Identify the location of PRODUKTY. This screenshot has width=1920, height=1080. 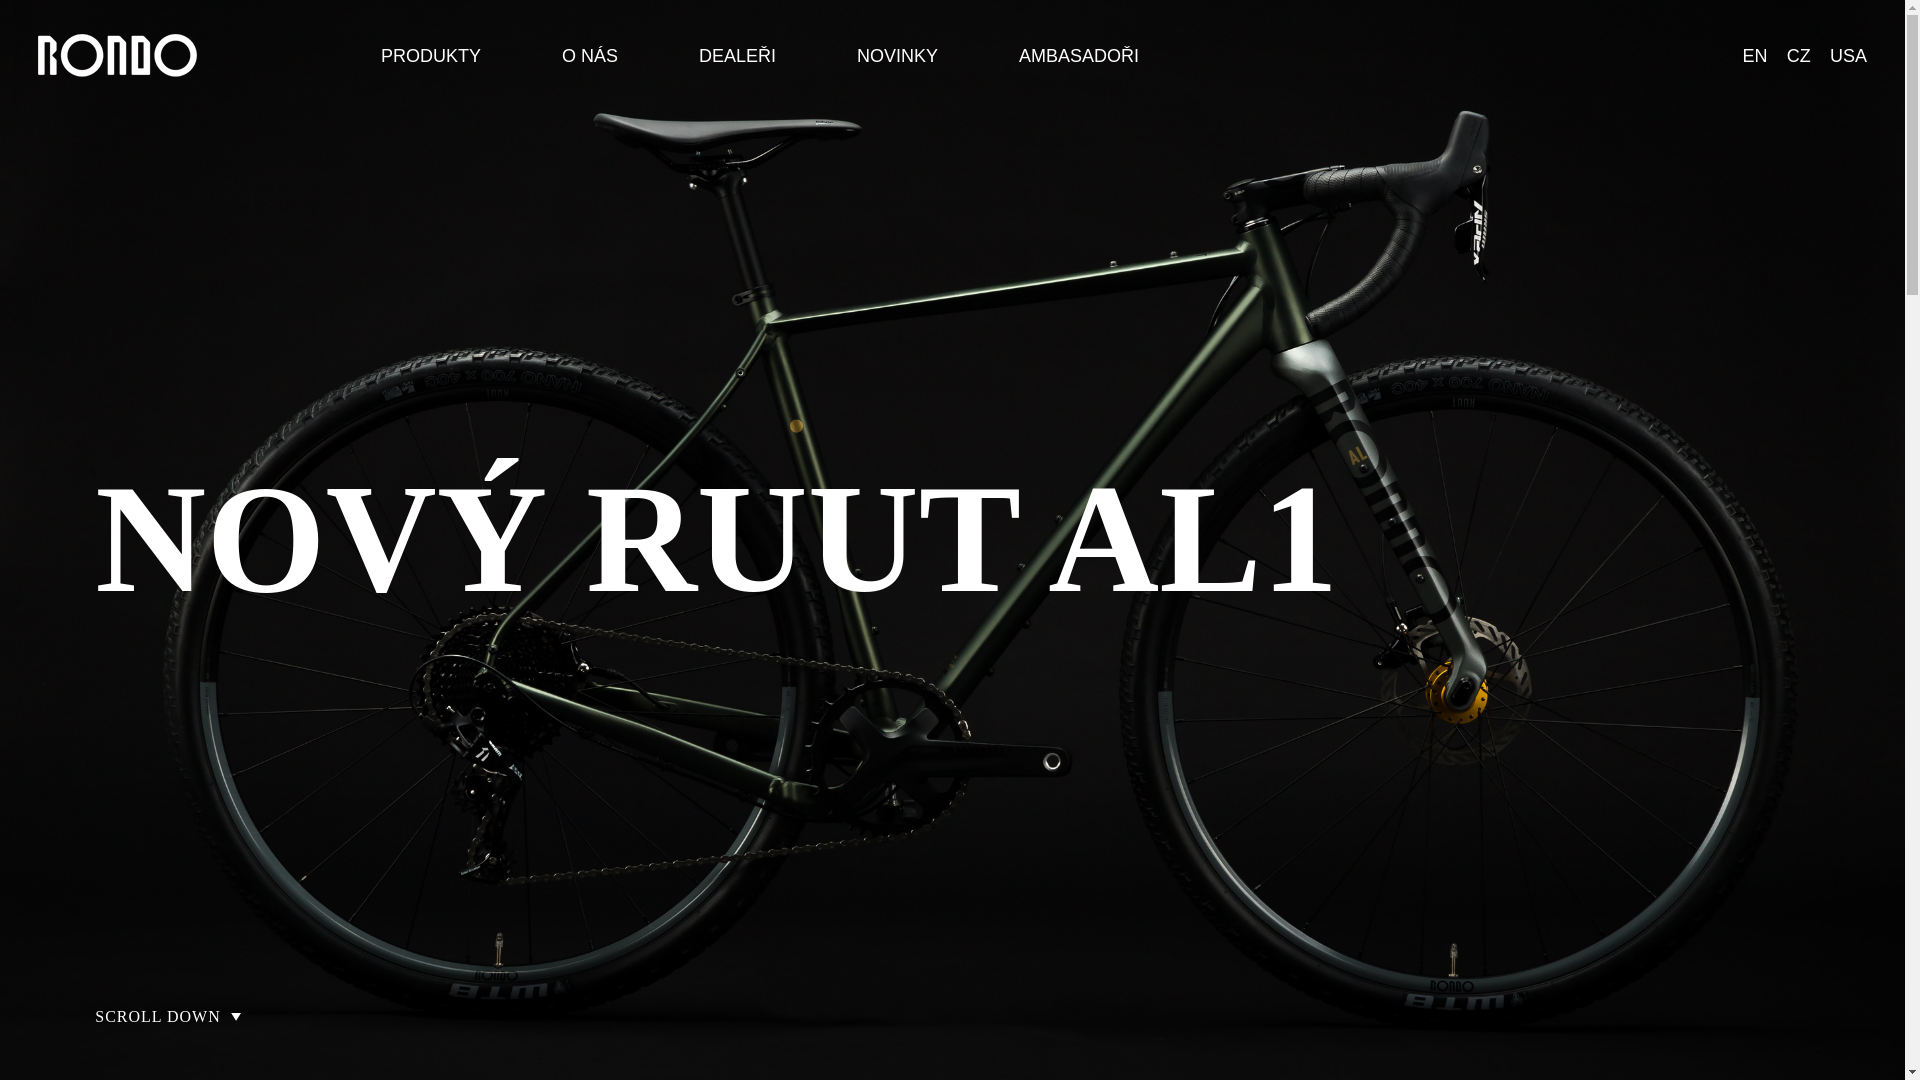
(430, 60).